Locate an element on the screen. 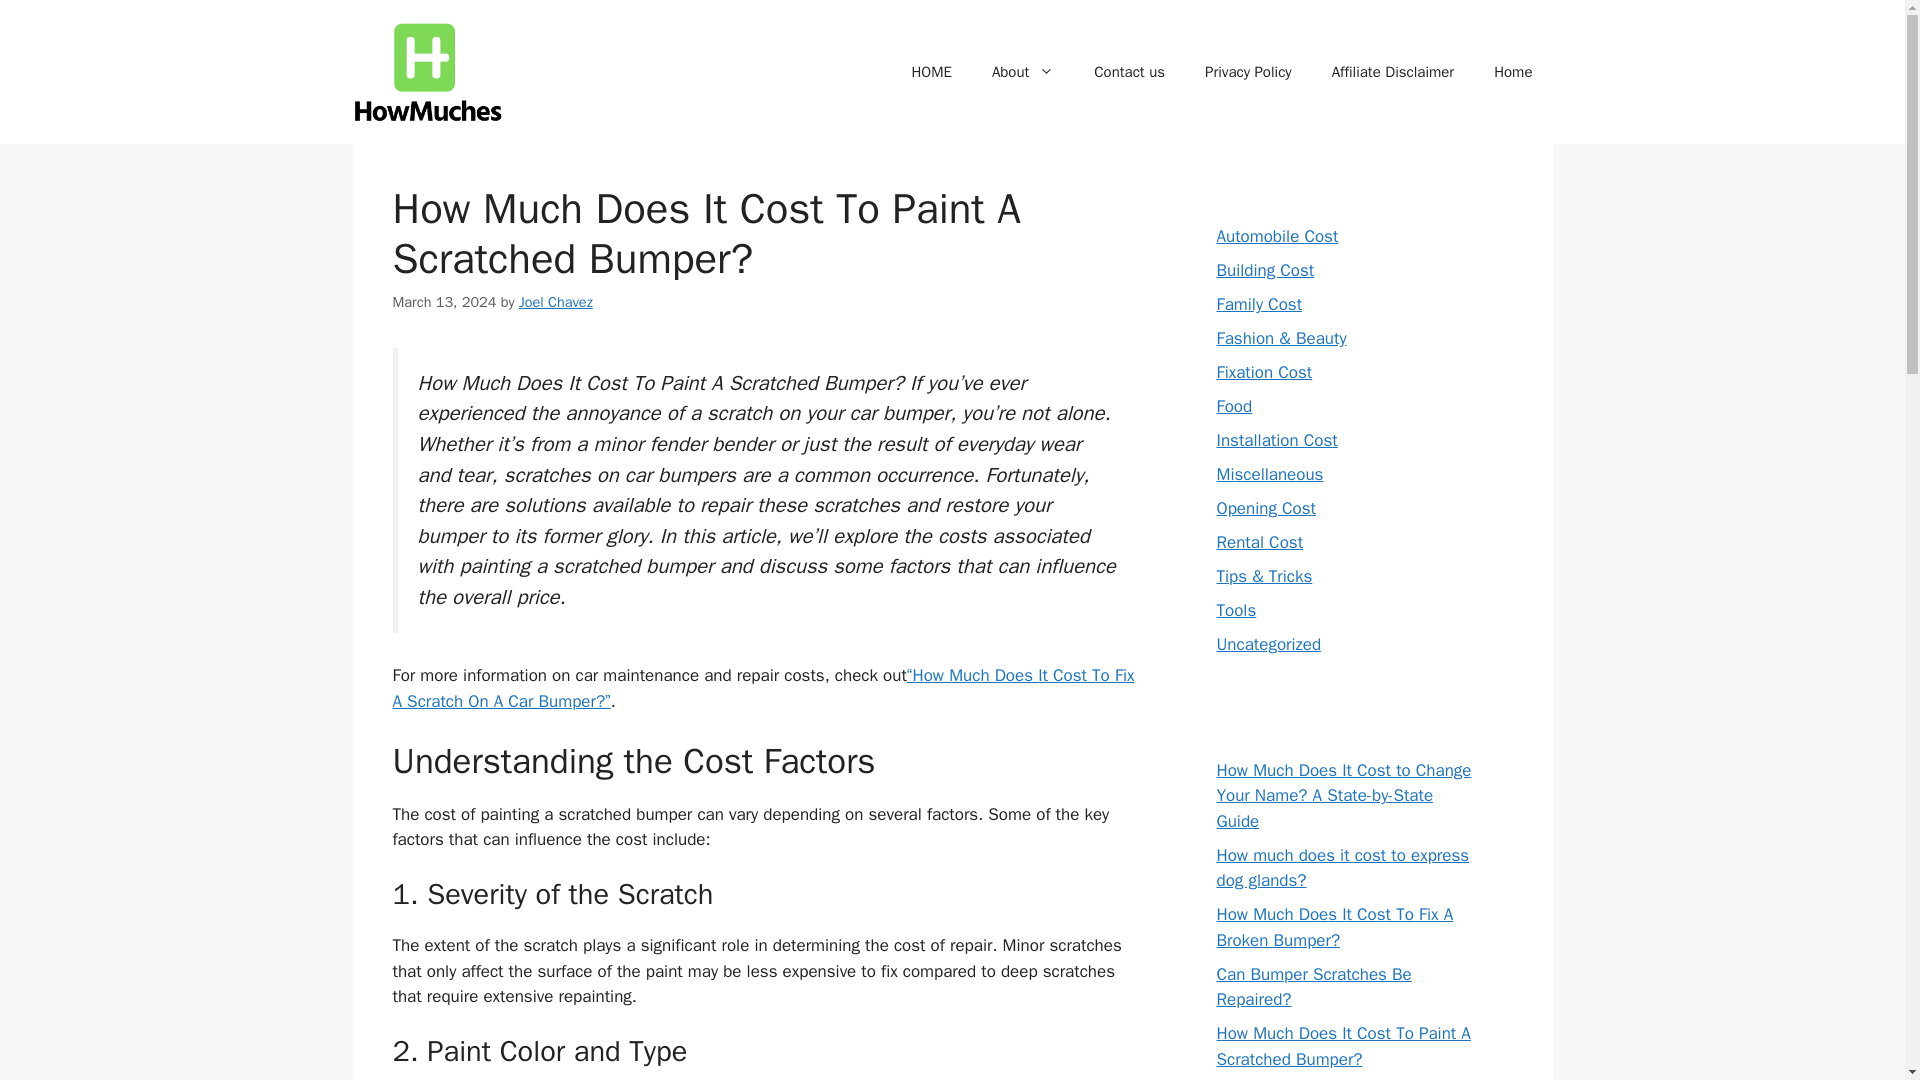 The width and height of the screenshot is (1920, 1080). Food is located at coordinates (1233, 406).